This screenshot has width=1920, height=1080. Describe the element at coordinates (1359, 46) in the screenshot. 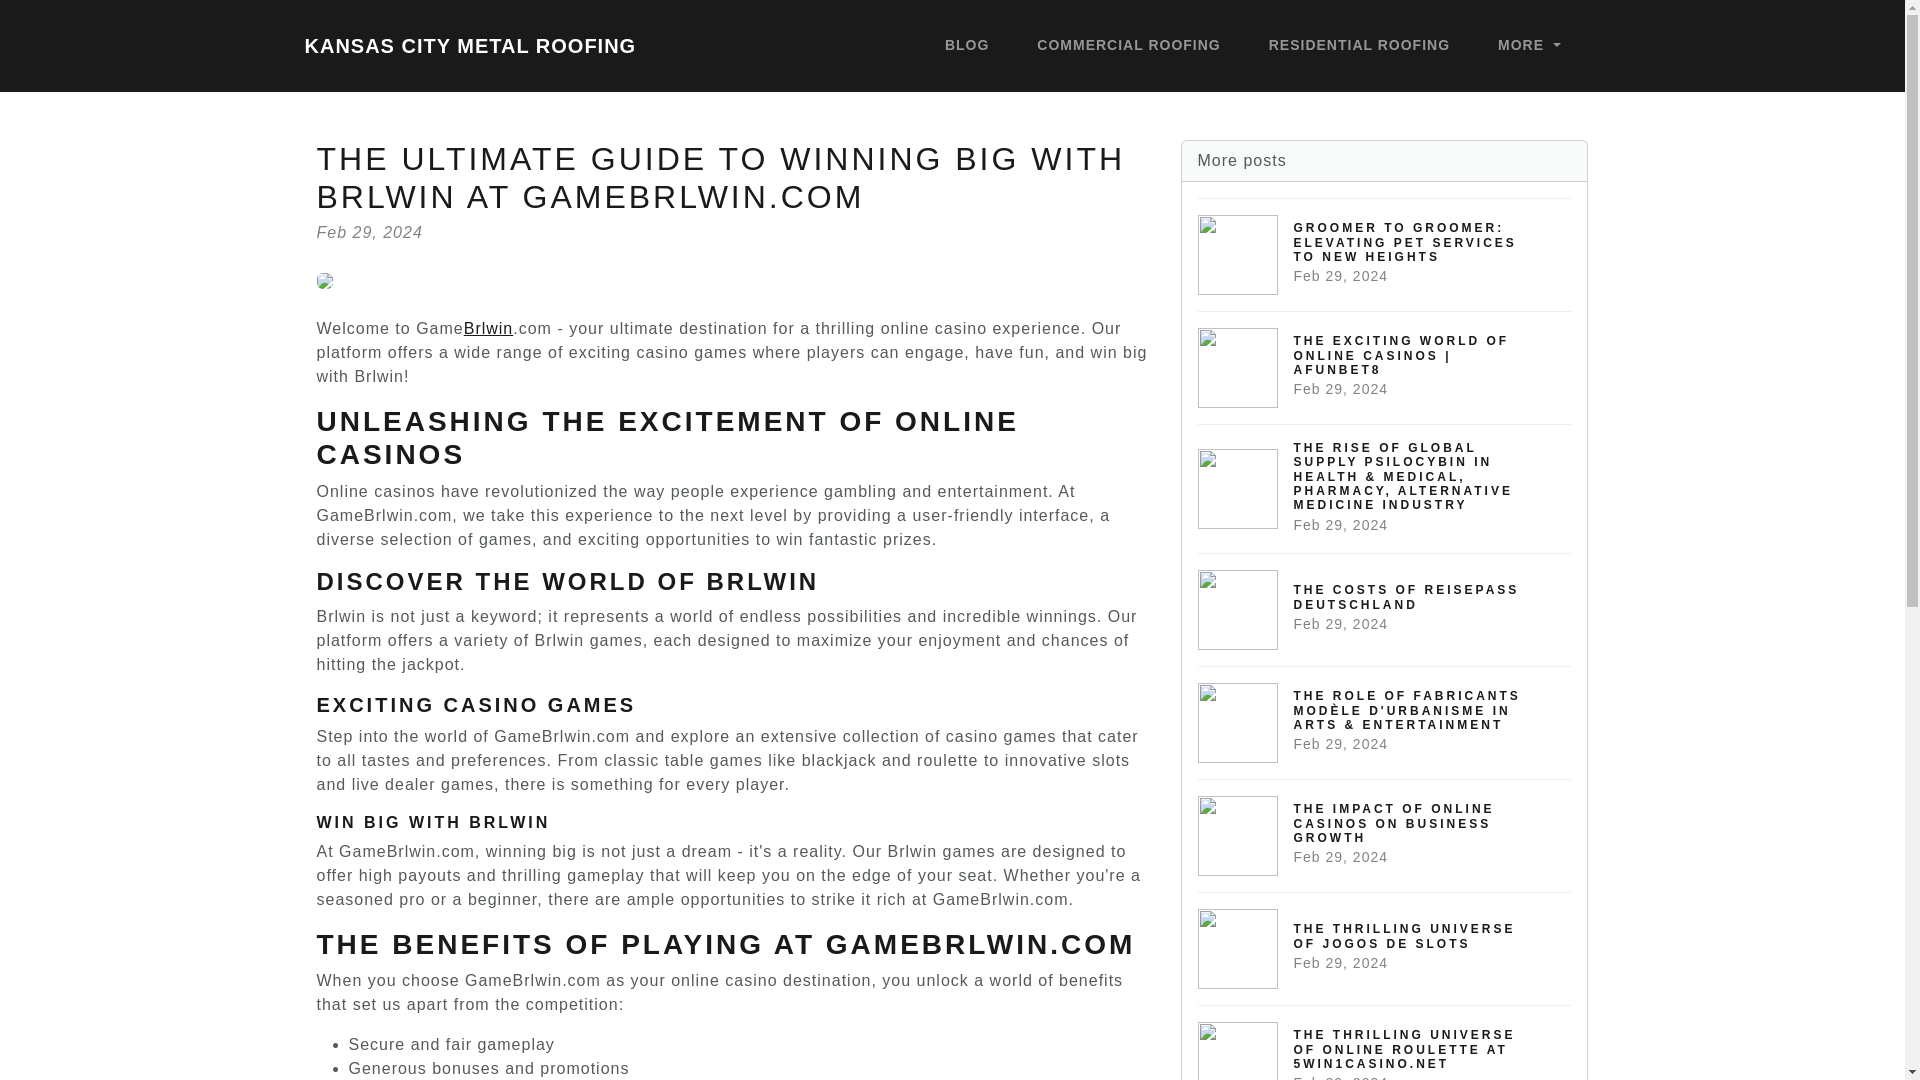

I see `BLOG` at that location.